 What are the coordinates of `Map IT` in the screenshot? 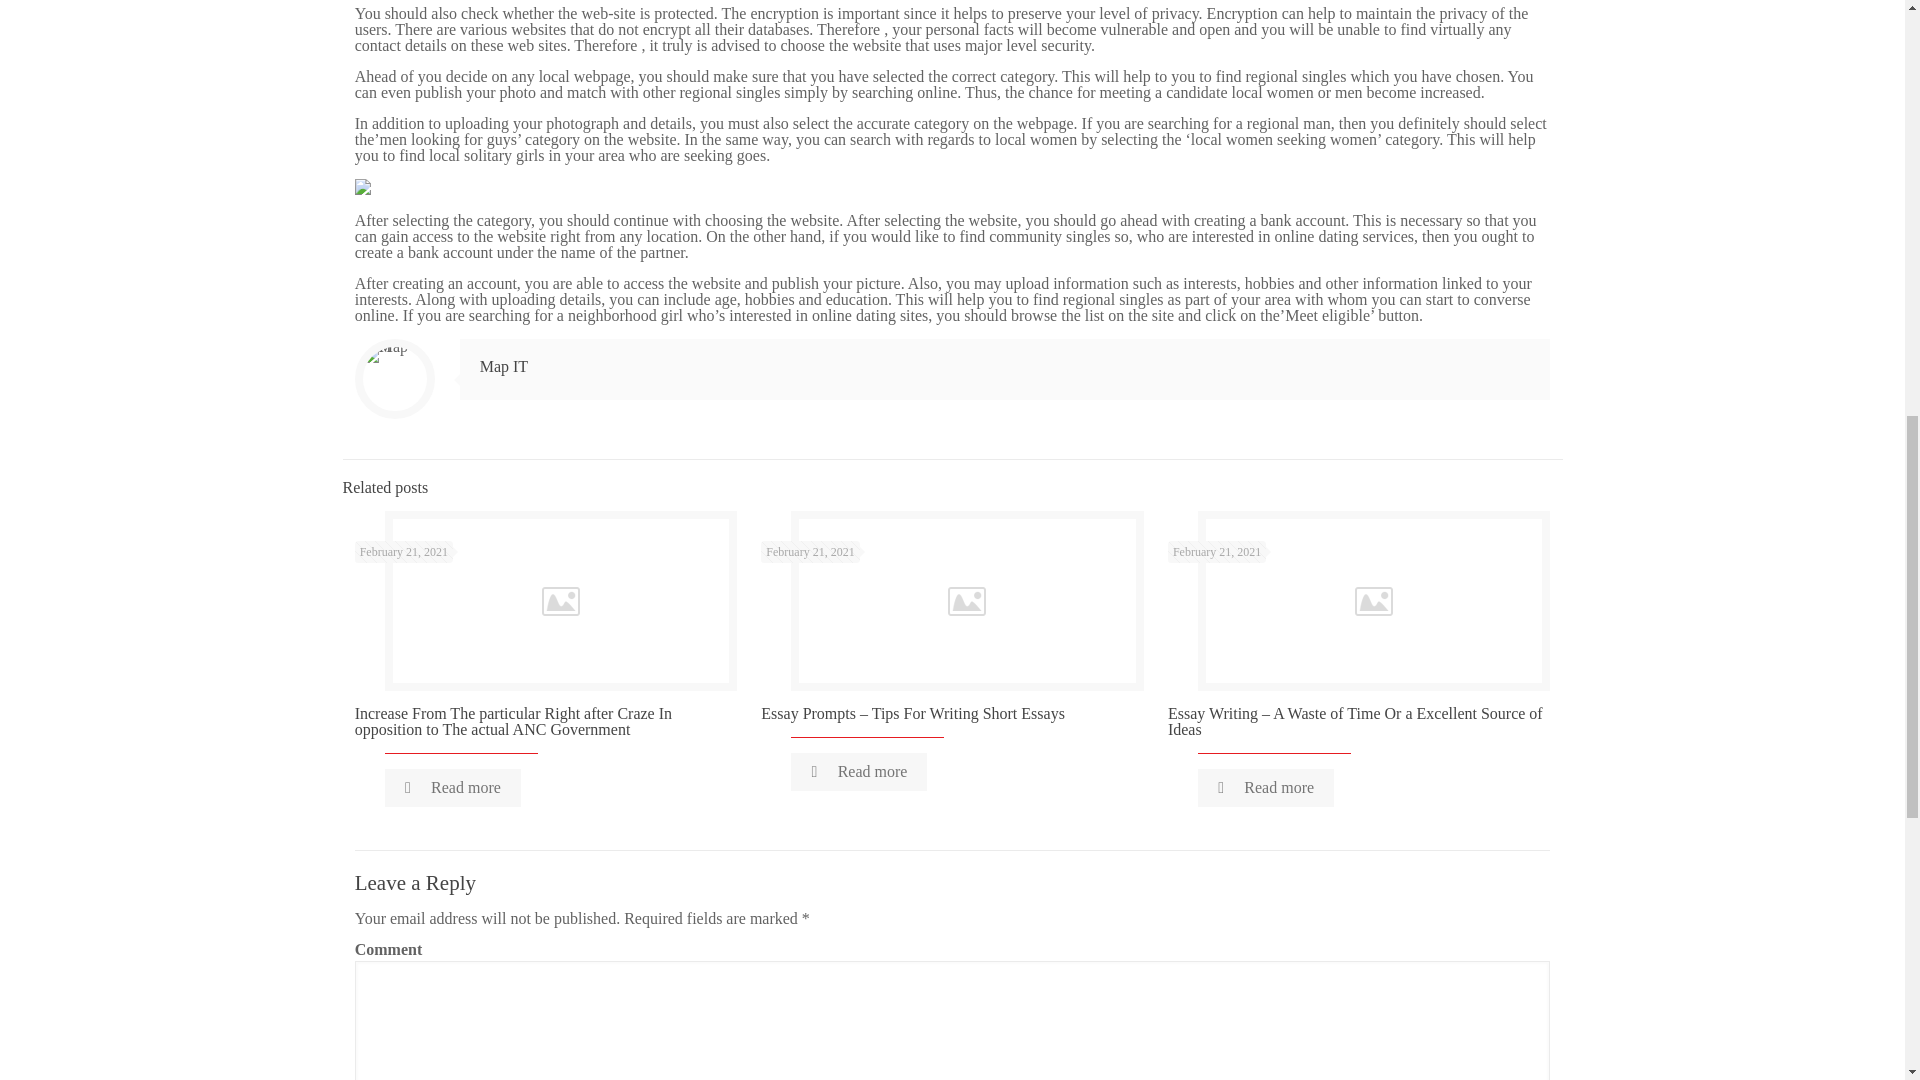 It's located at (504, 366).